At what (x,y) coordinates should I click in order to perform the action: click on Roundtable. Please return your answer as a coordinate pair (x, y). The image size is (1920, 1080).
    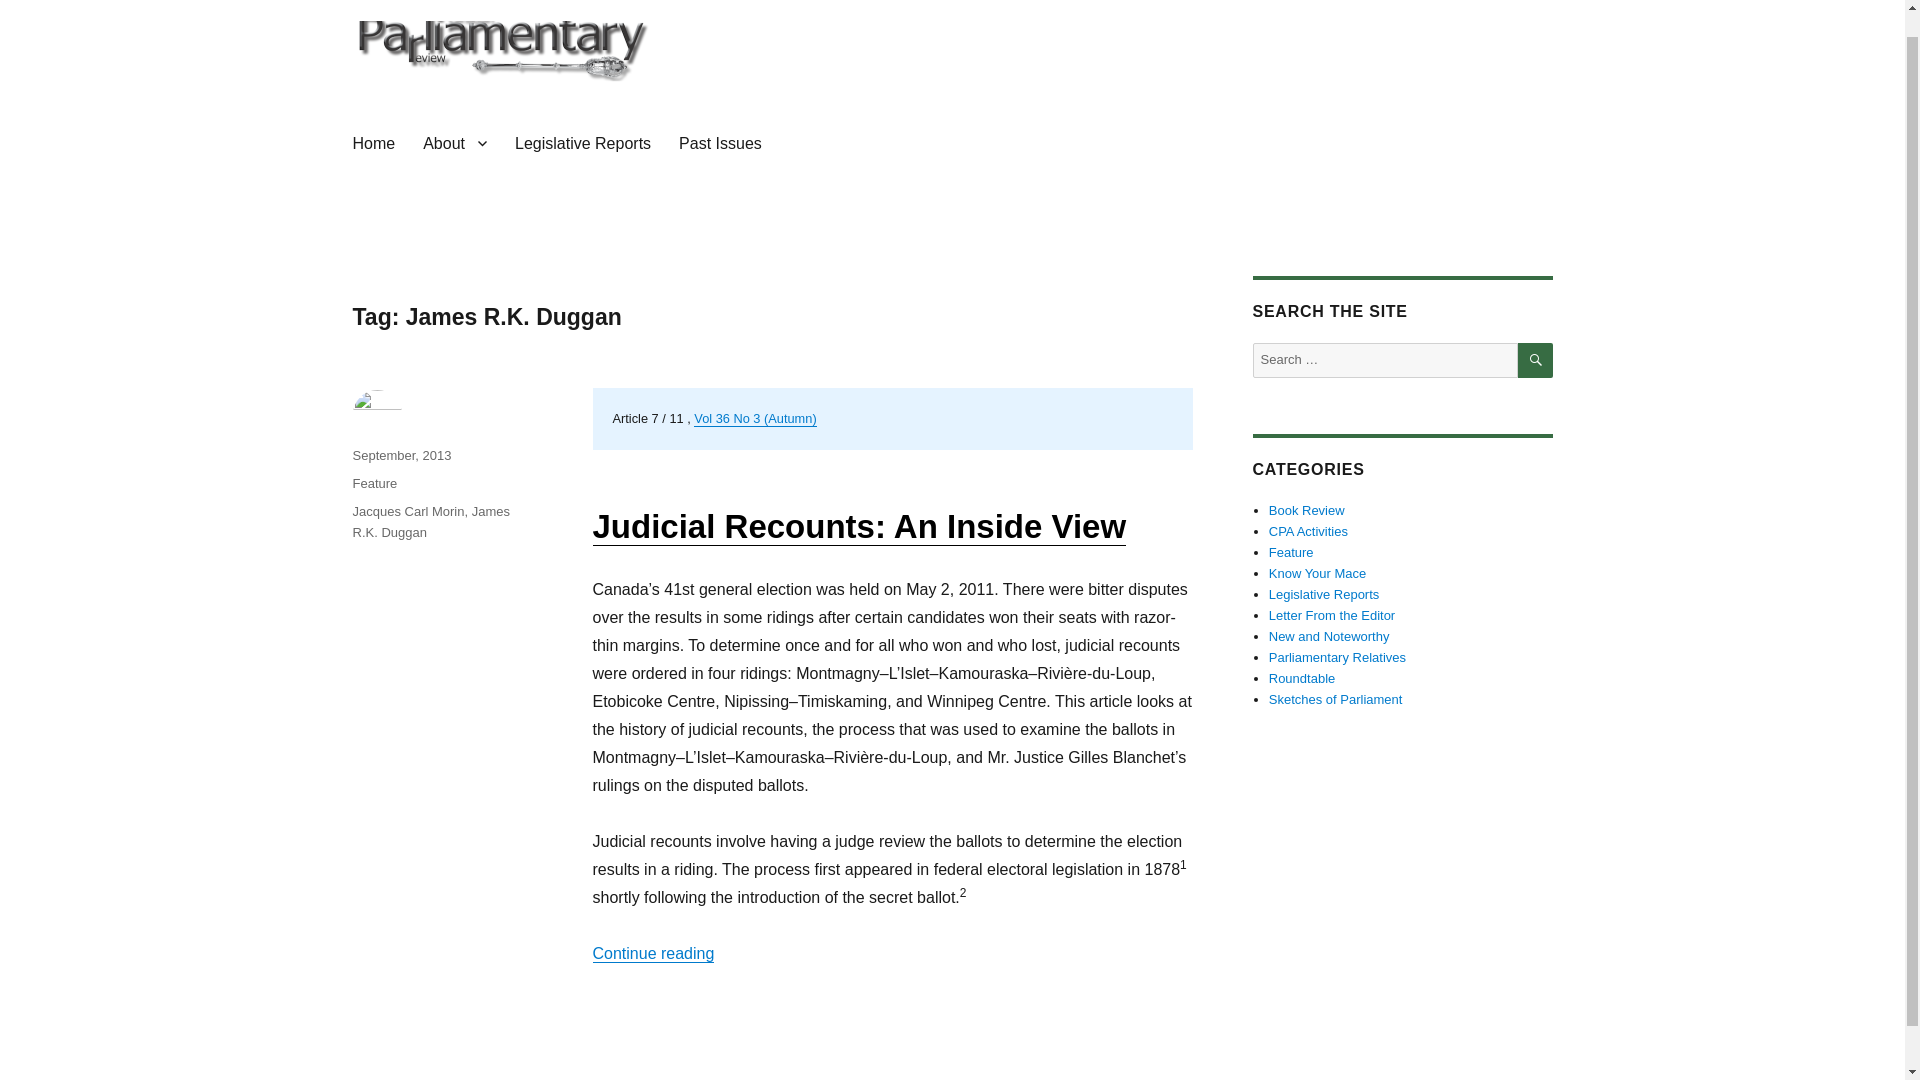
    Looking at the image, I should click on (1302, 678).